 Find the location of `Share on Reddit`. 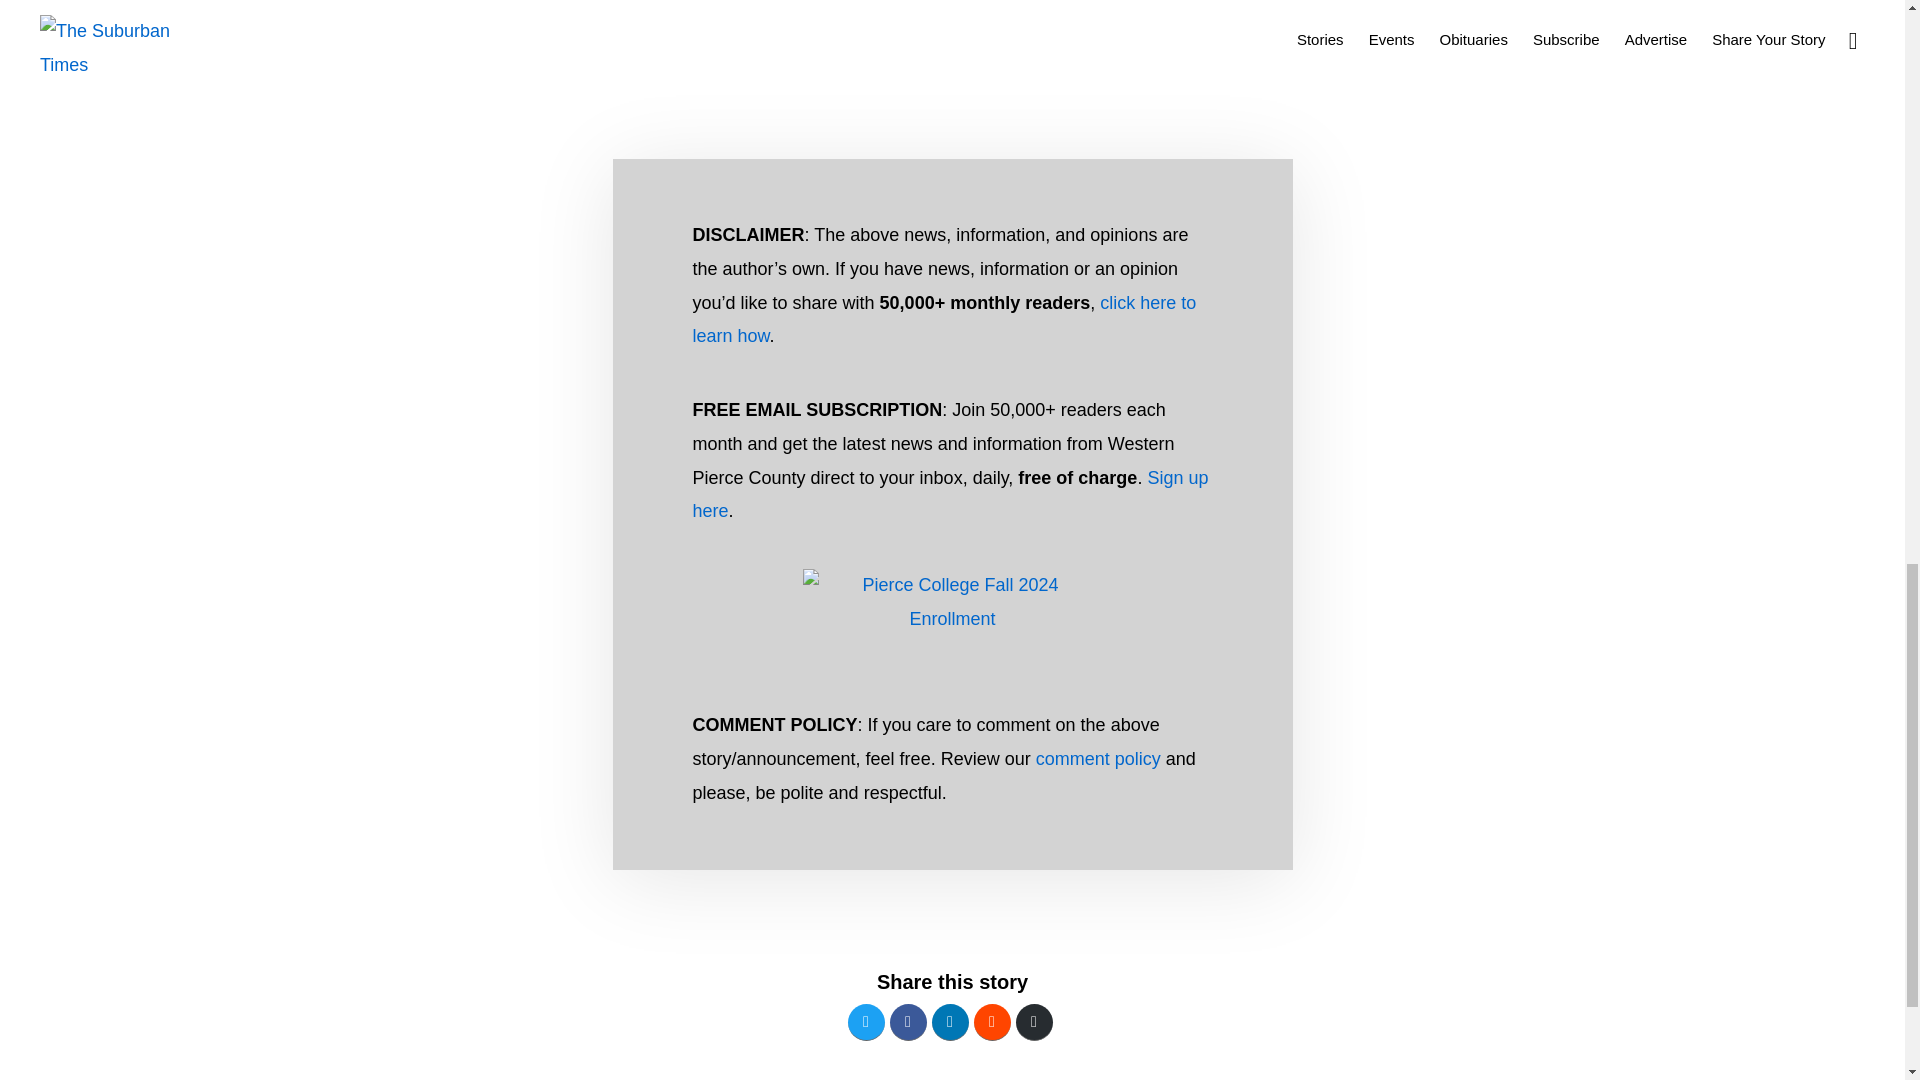

Share on Reddit is located at coordinates (992, 1022).